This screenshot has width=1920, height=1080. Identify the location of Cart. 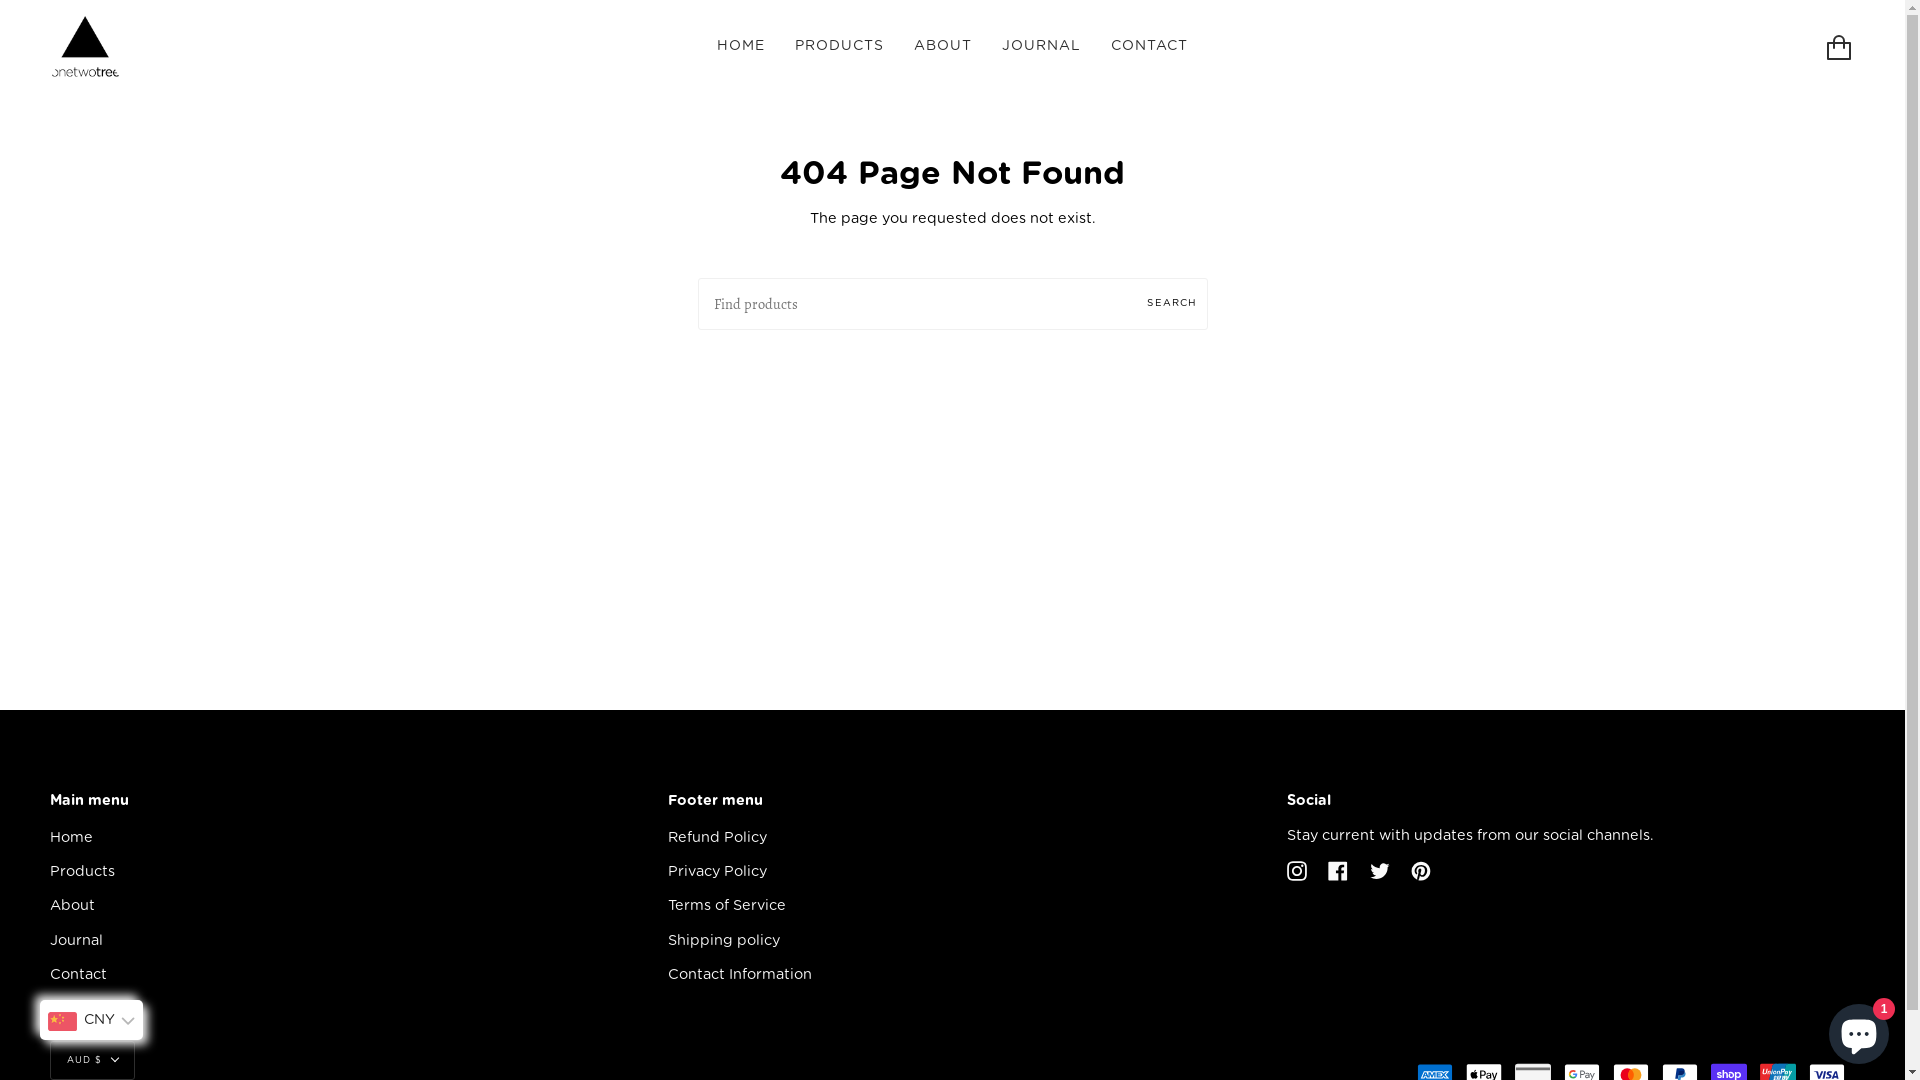
(1839, 47).